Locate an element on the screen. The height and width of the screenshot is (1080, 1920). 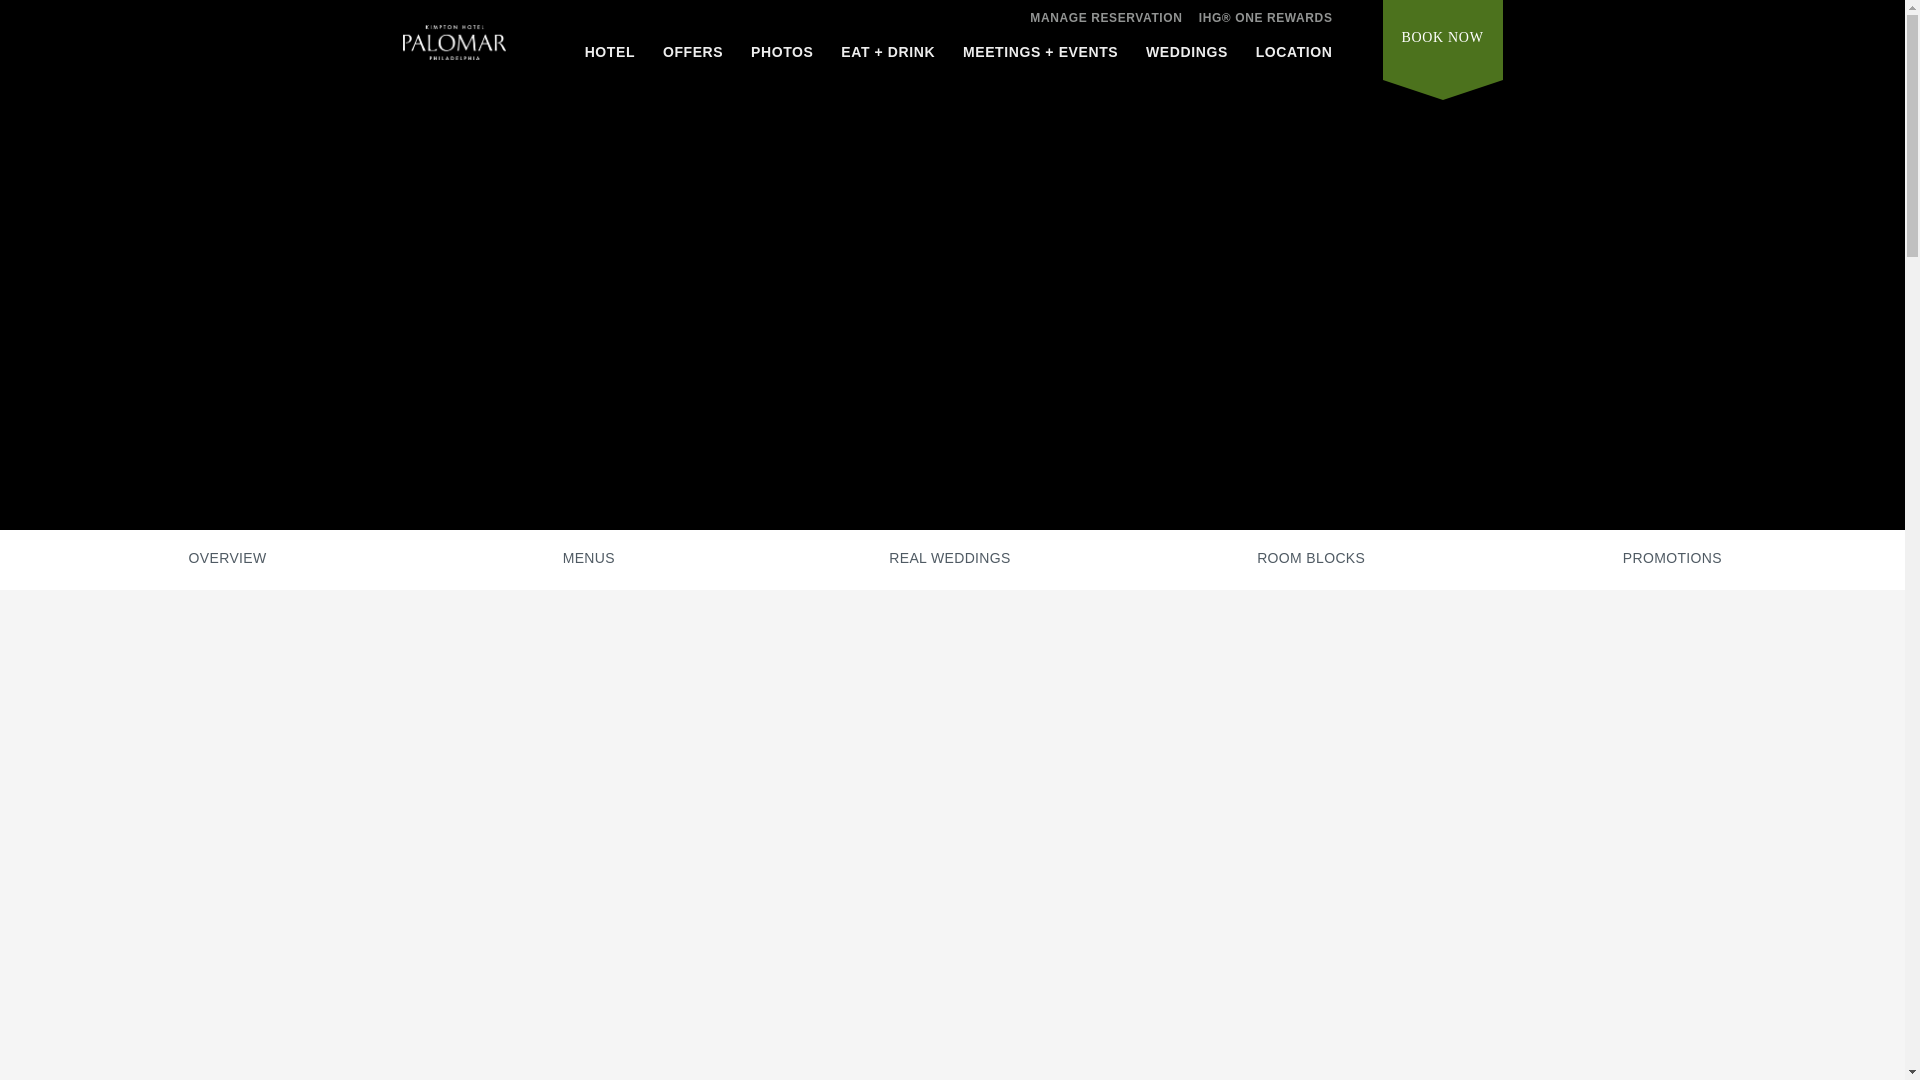
HOTEL is located at coordinates (610, 57).